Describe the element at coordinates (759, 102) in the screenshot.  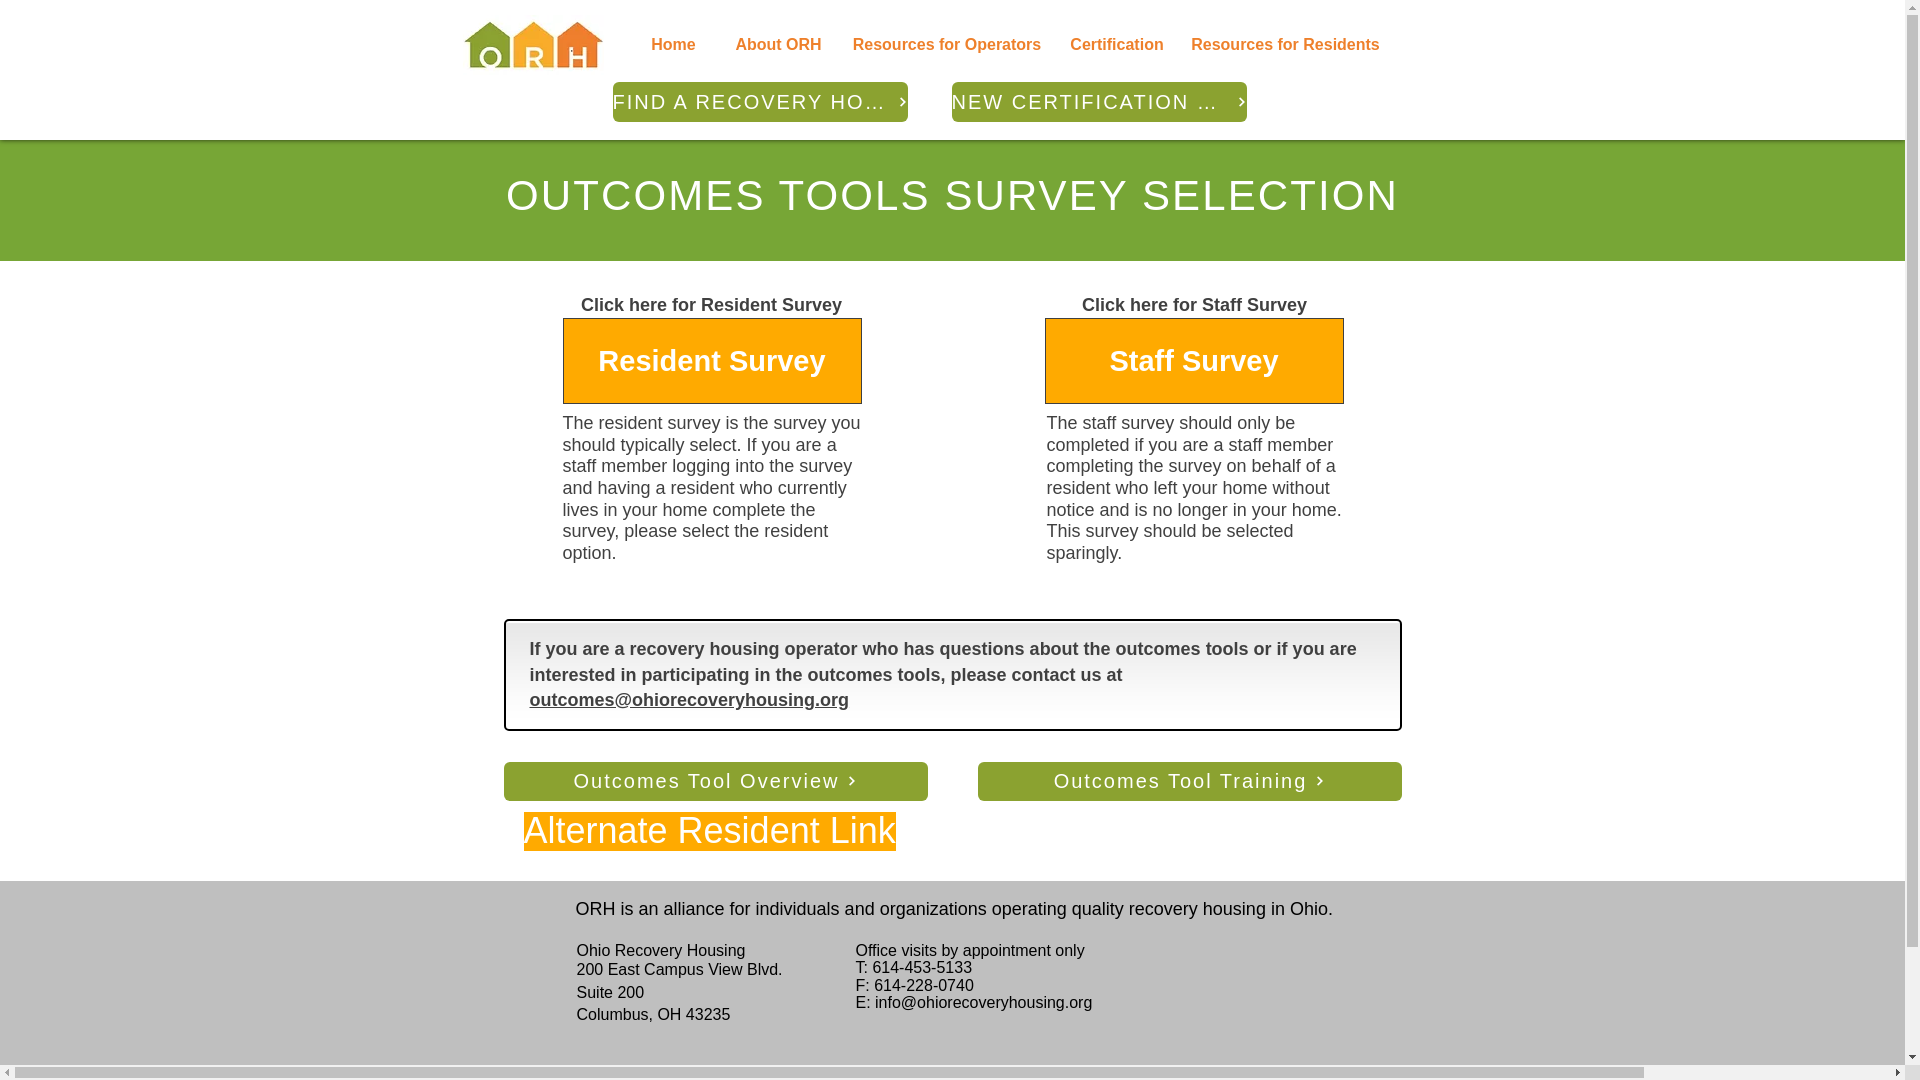
I see `FIND A RECOVERY HOME` at that location.